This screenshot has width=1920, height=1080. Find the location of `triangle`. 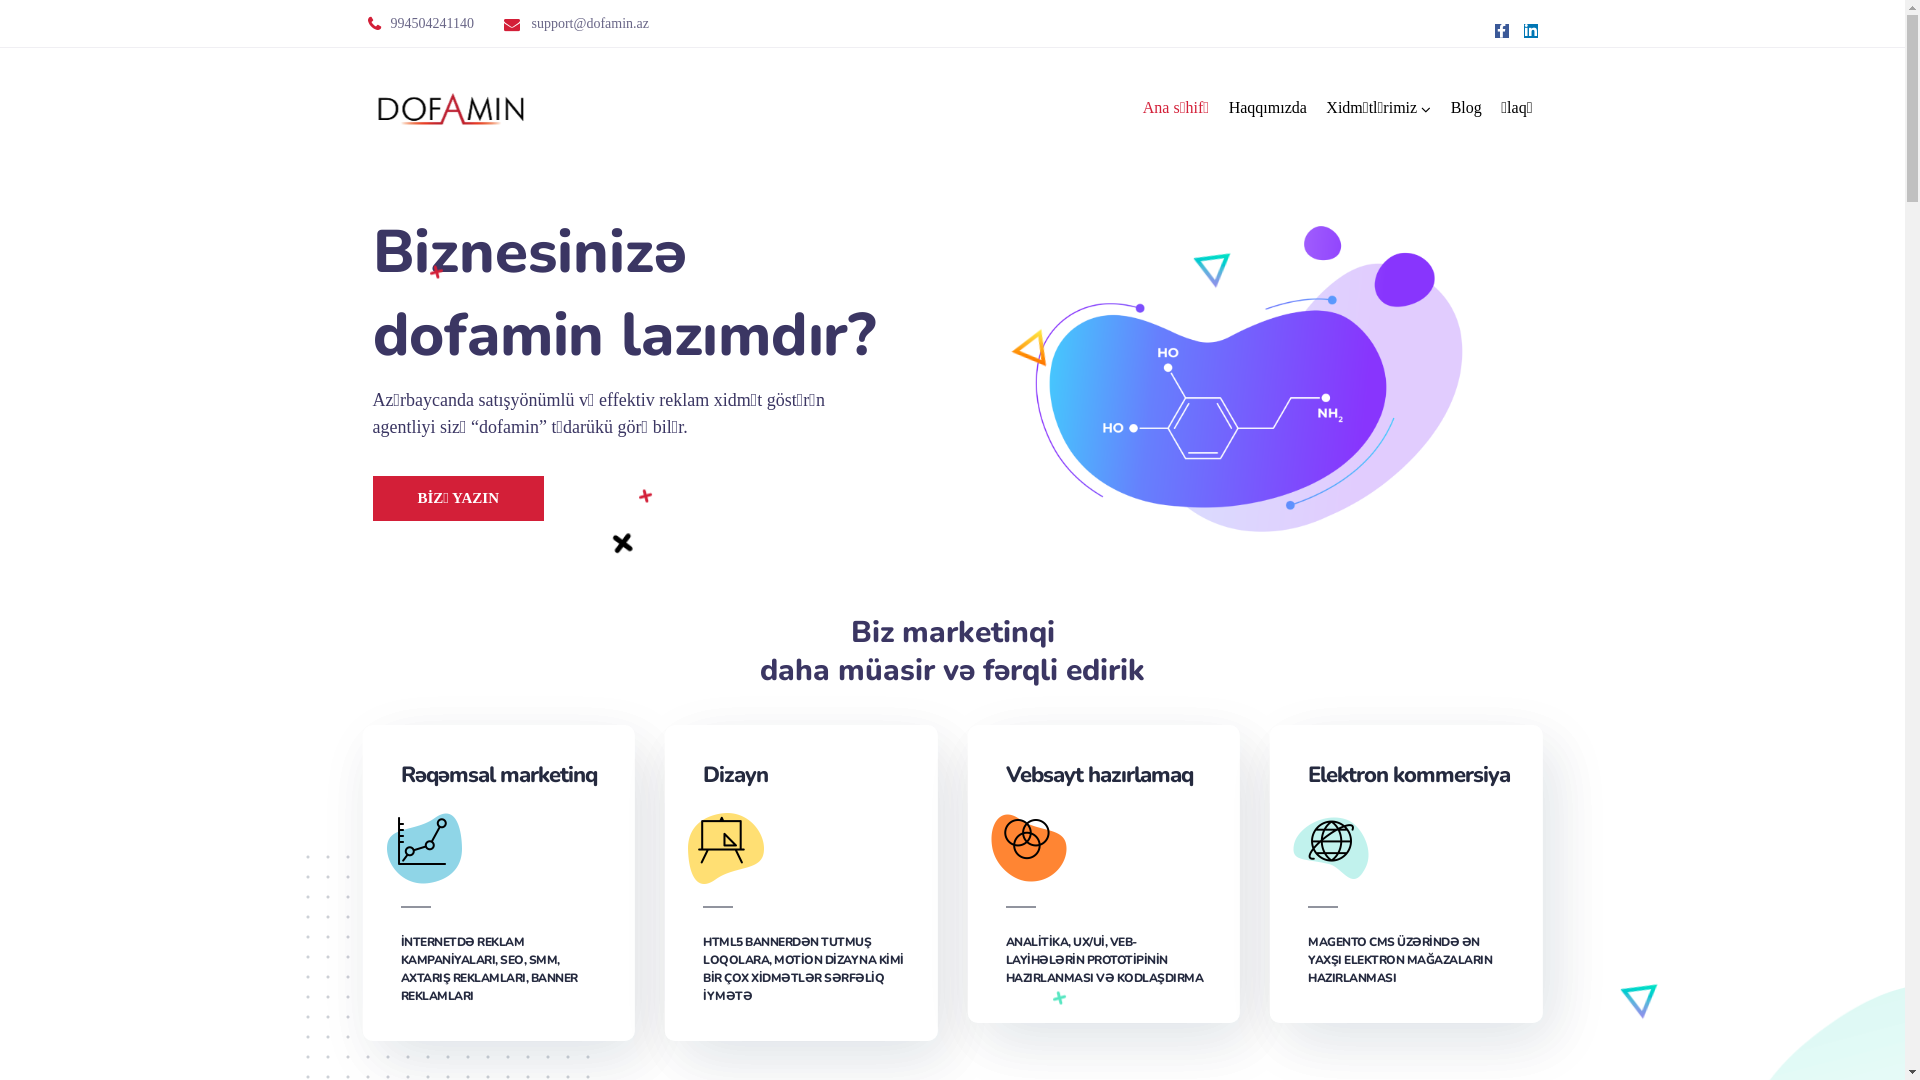

triangle is located at coordinates (1637, 992).